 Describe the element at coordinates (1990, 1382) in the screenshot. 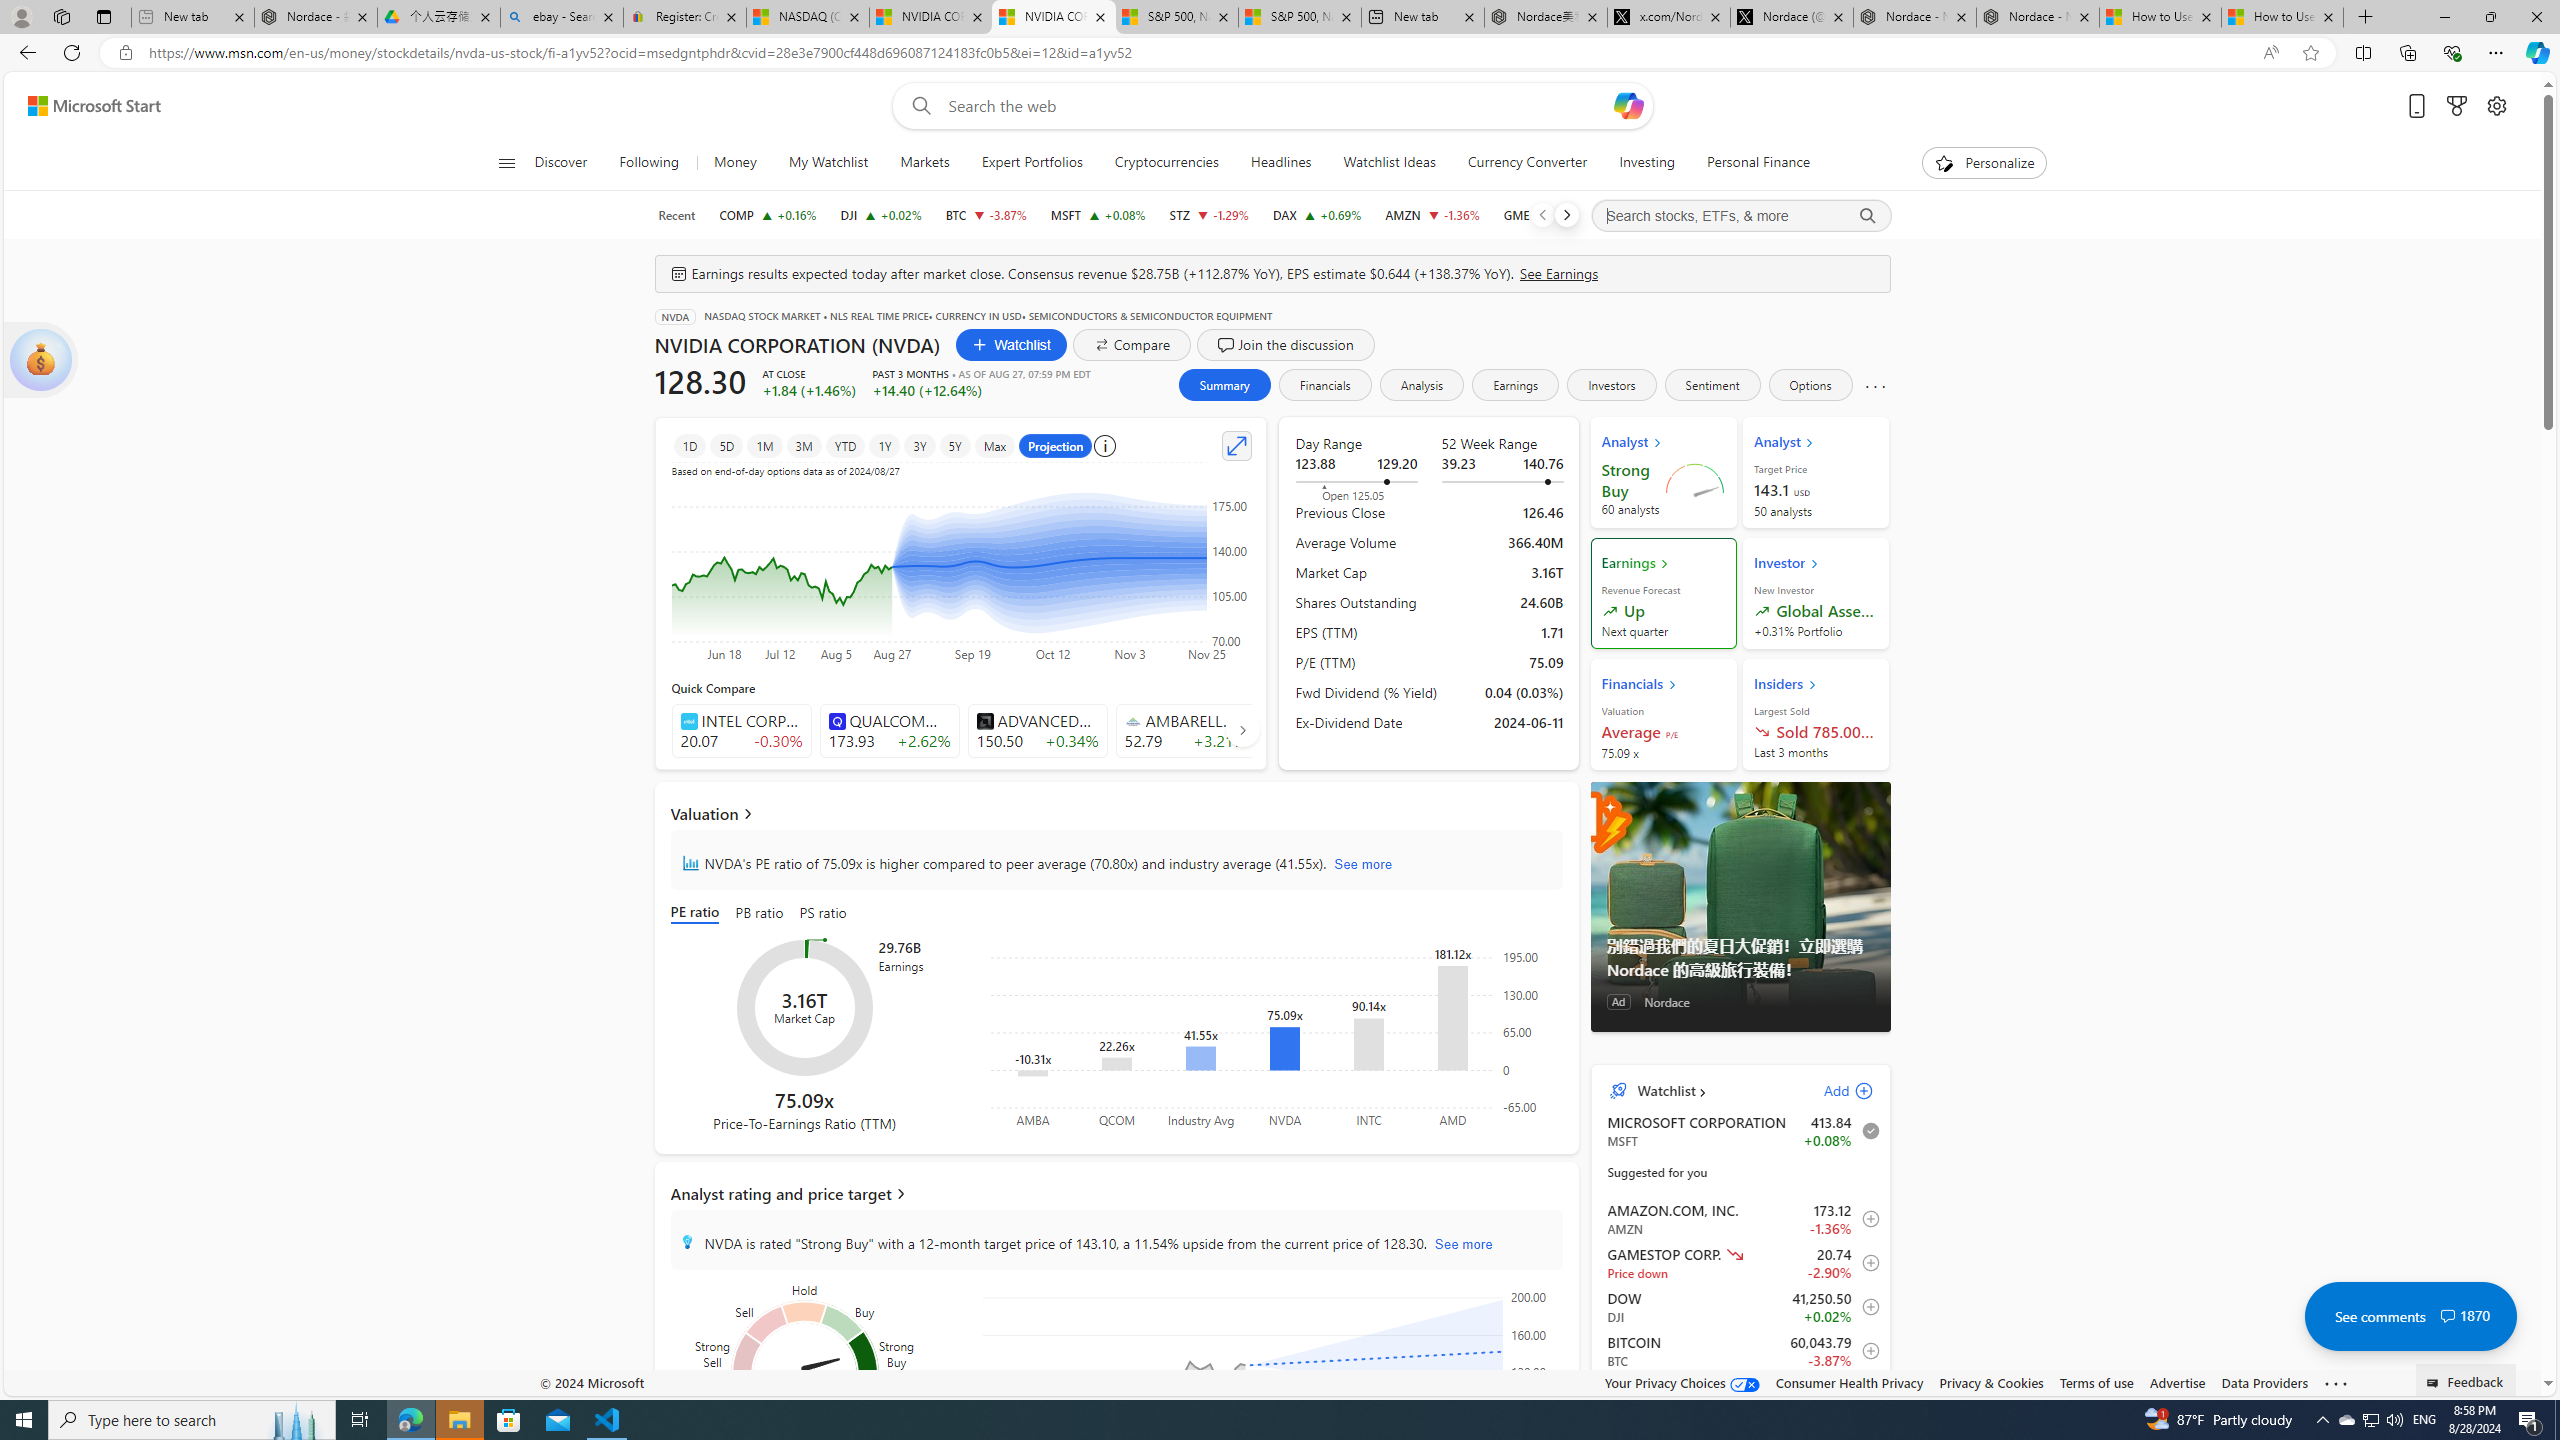

I see `Privacy & Cookies` at that location.